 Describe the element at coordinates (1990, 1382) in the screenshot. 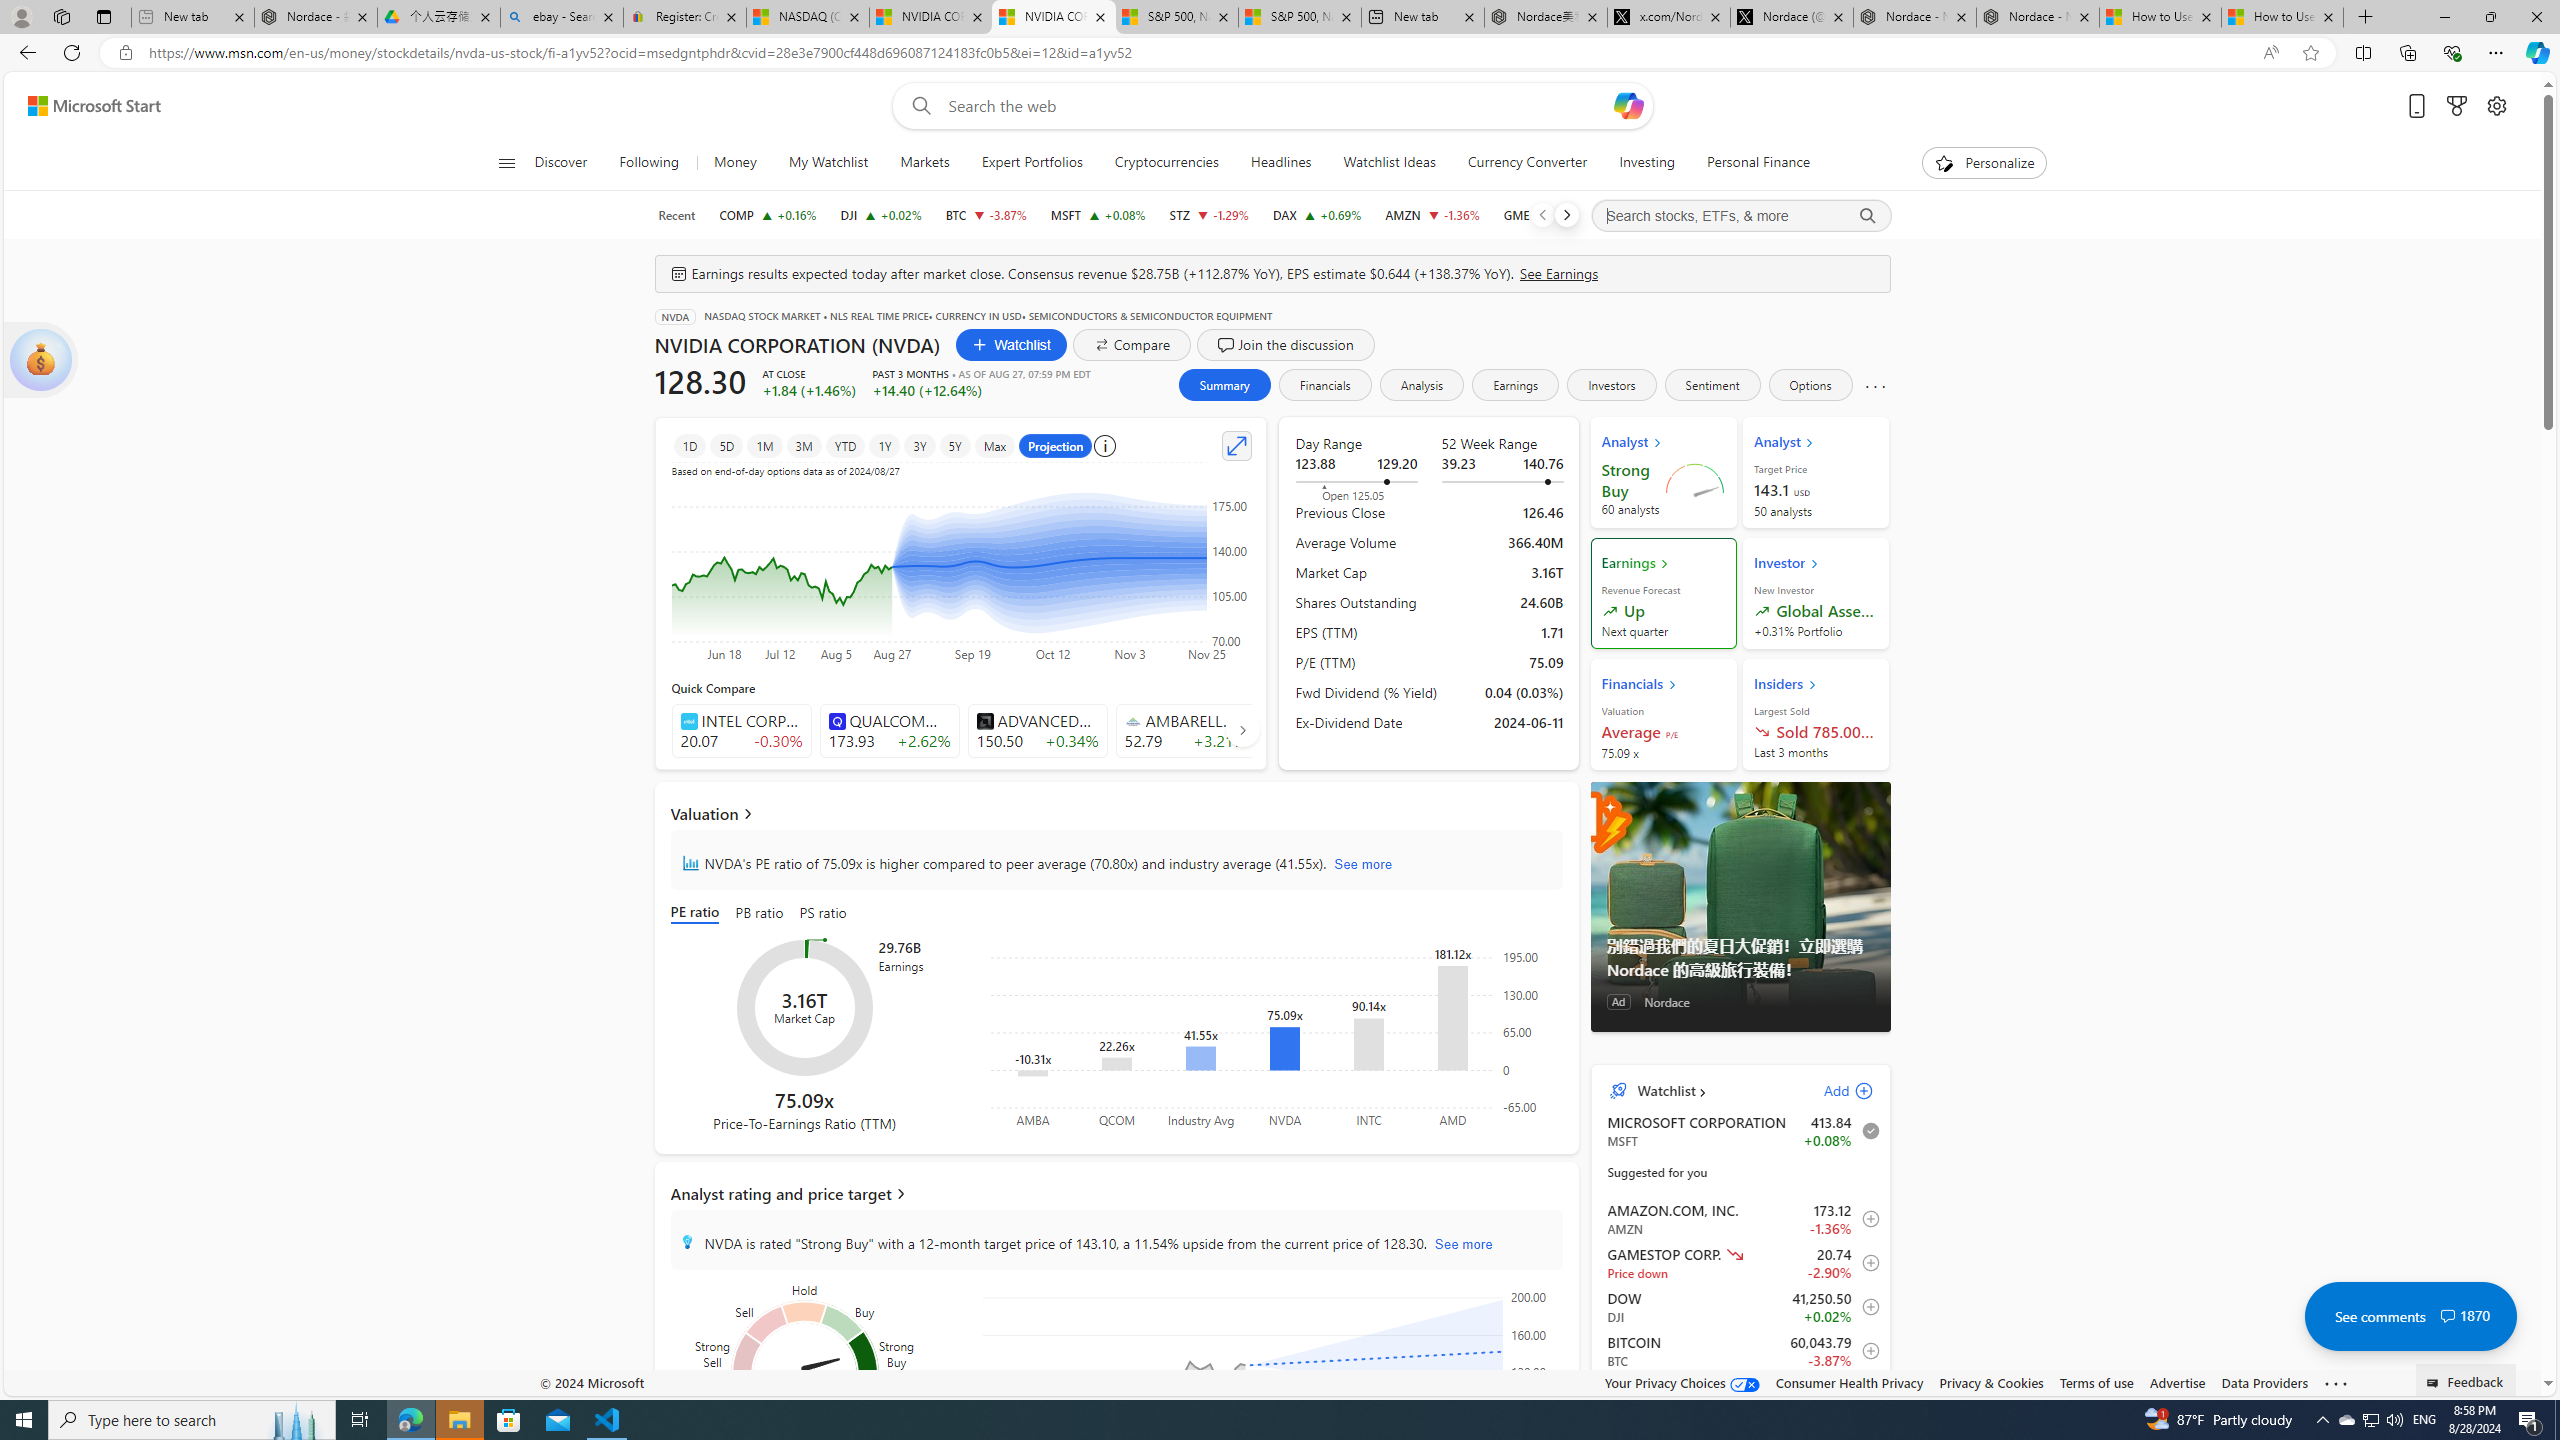

I see `Privacy & Cookies` at that location.